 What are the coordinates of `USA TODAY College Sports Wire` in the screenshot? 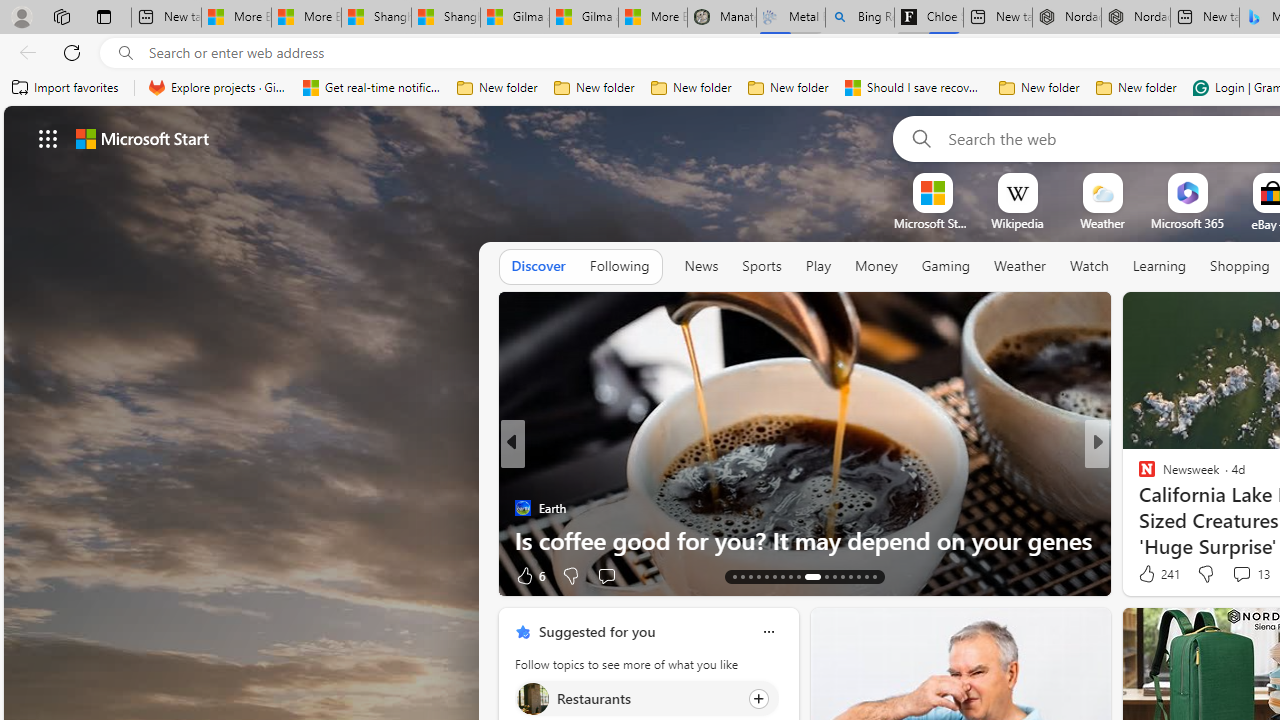 It's located at (1138, 476).